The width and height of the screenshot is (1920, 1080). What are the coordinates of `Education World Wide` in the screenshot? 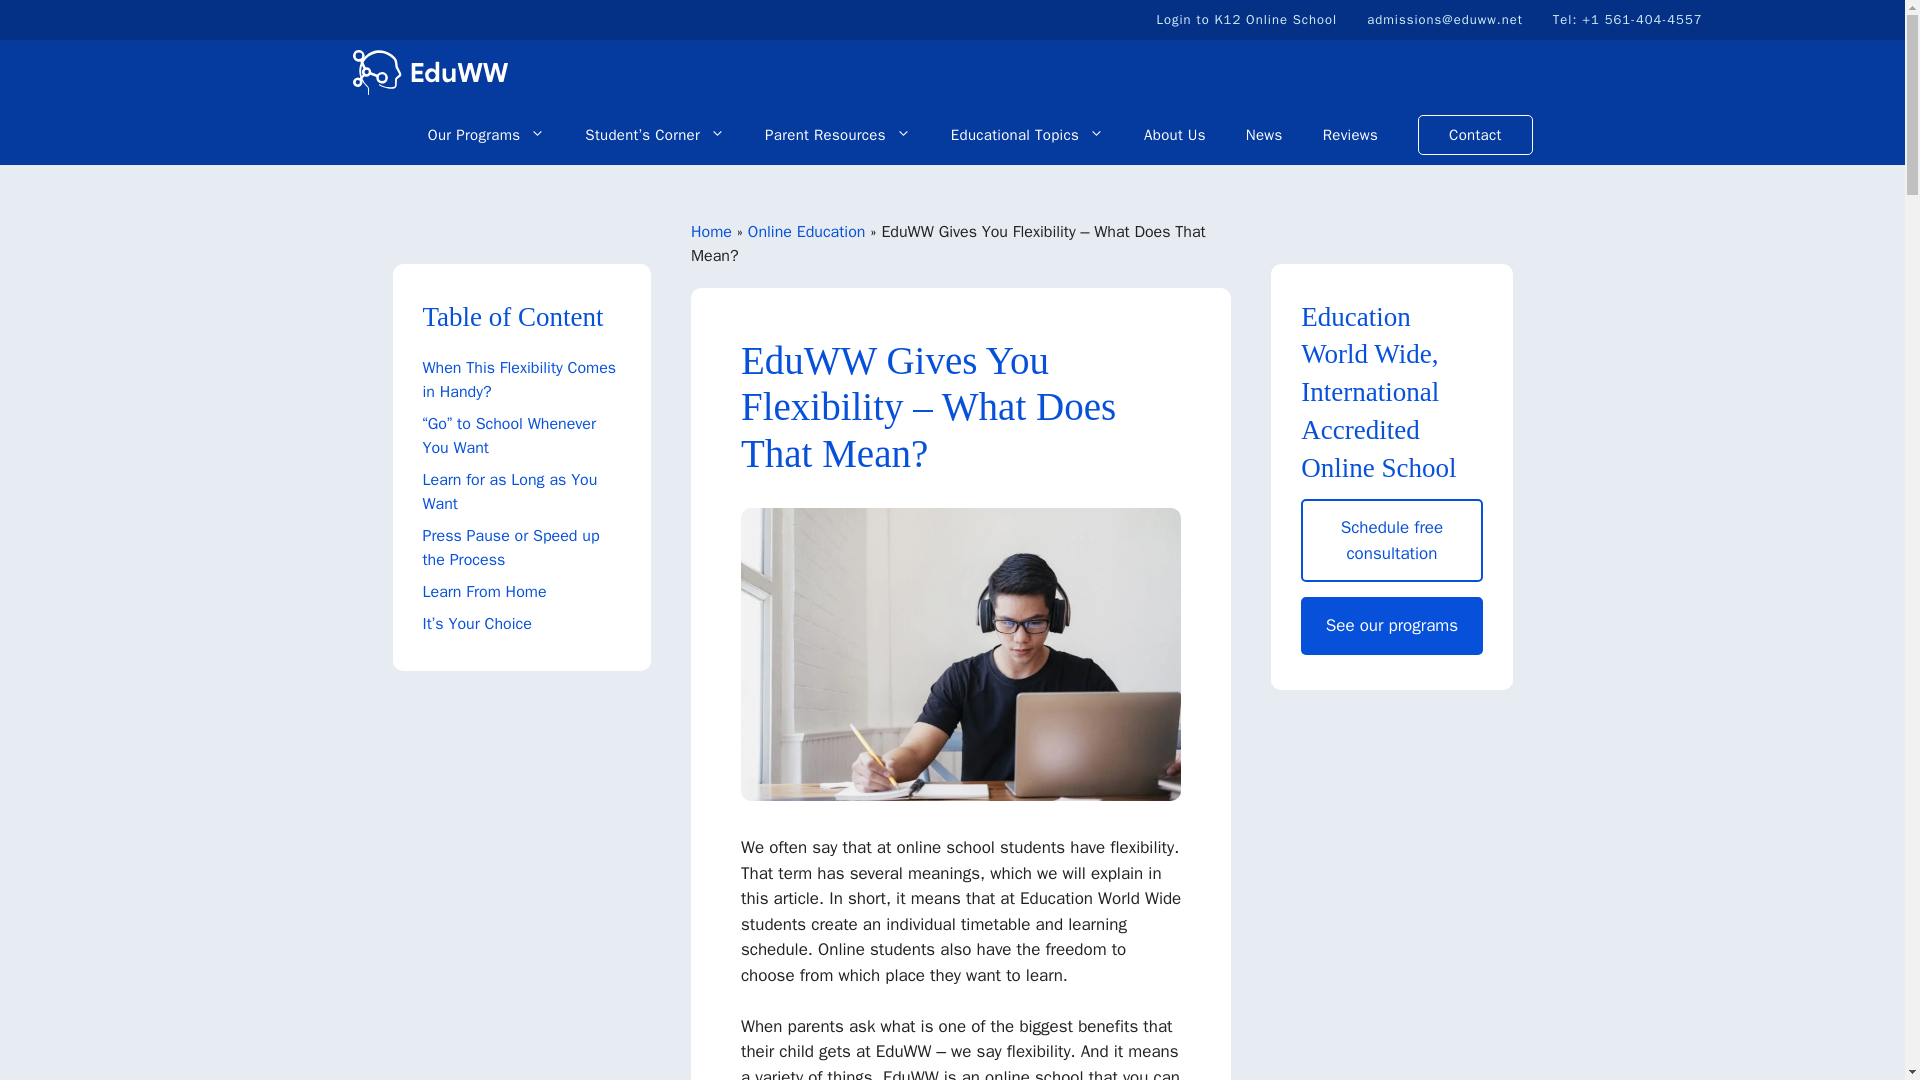 It's located at (428, 72).